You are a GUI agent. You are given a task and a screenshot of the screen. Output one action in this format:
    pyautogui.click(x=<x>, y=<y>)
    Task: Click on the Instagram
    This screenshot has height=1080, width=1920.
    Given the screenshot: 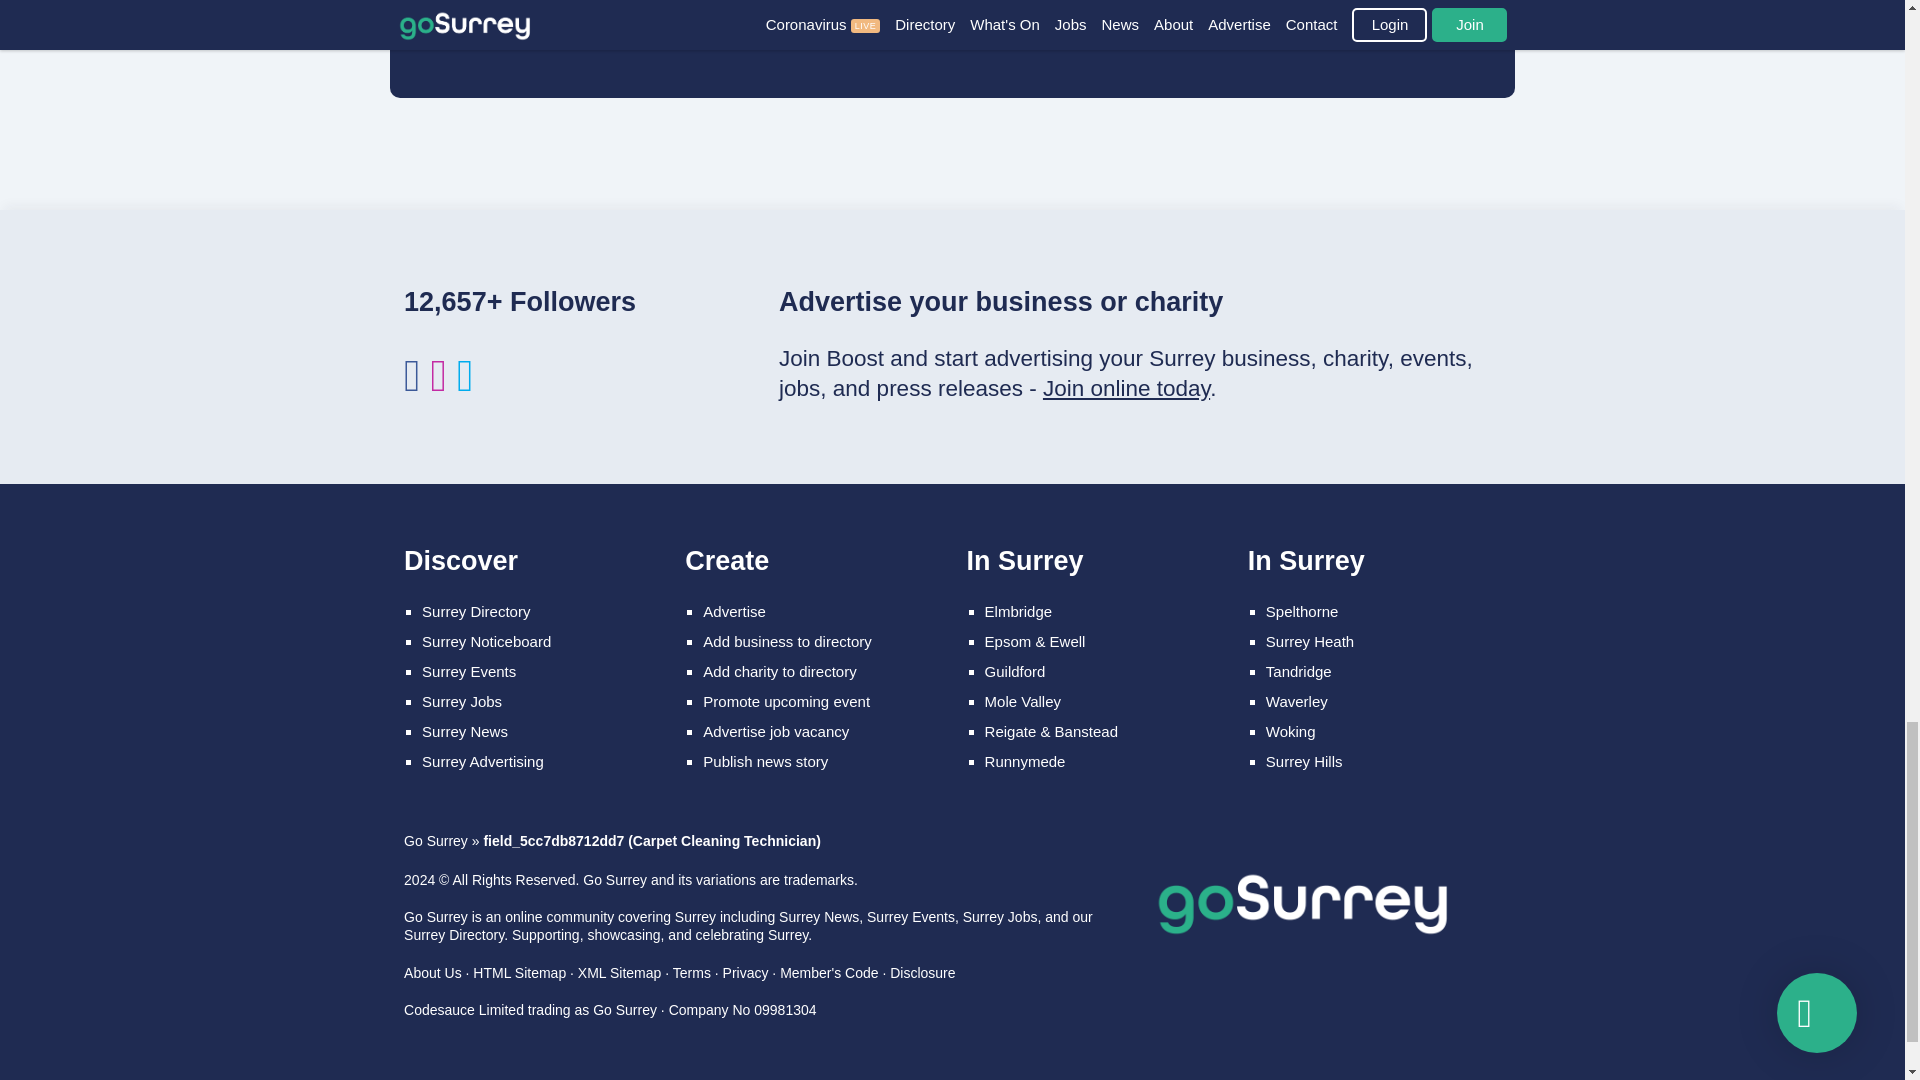 What is the action you would take?
    pyautogui.click(x=438, y=385)
    